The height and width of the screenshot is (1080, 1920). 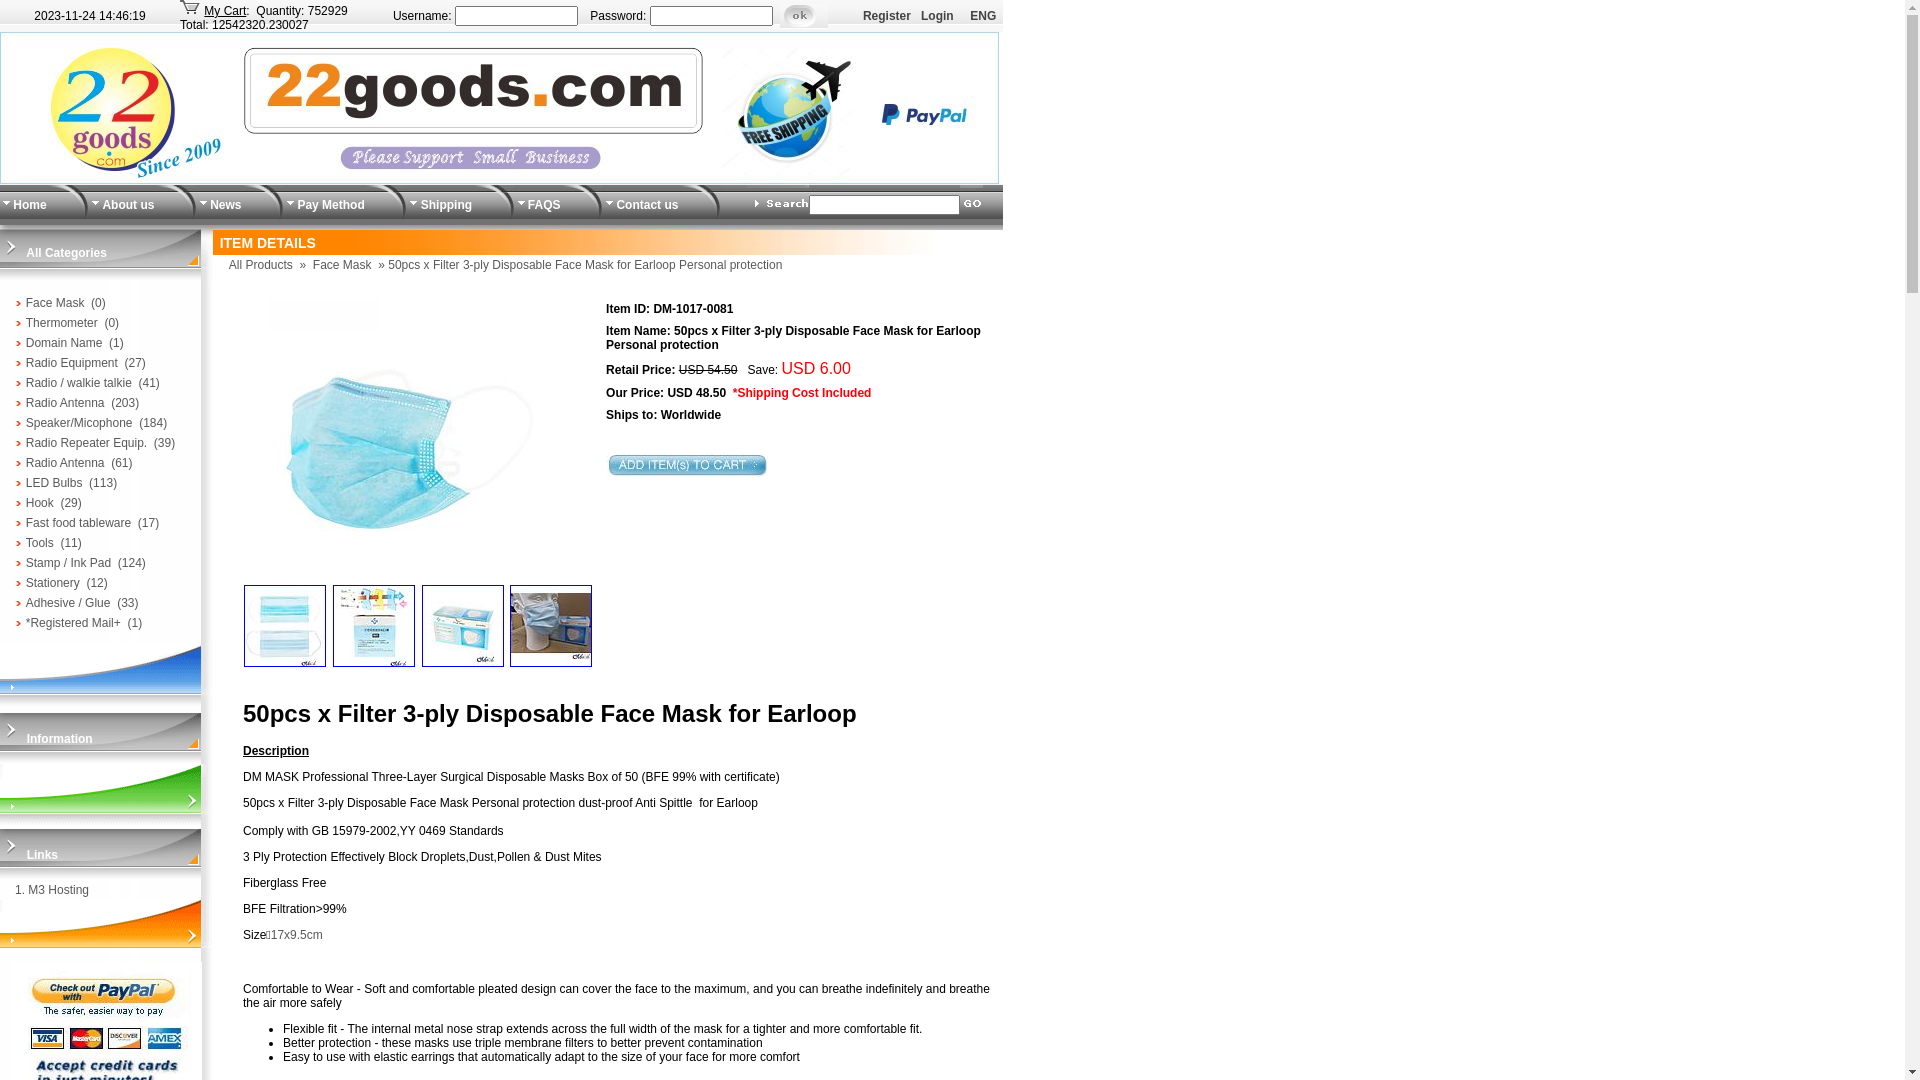 What do you see at coordinates (53, 583) in the screenshot?
I see `Stationery` at bounding box center [53, 583].